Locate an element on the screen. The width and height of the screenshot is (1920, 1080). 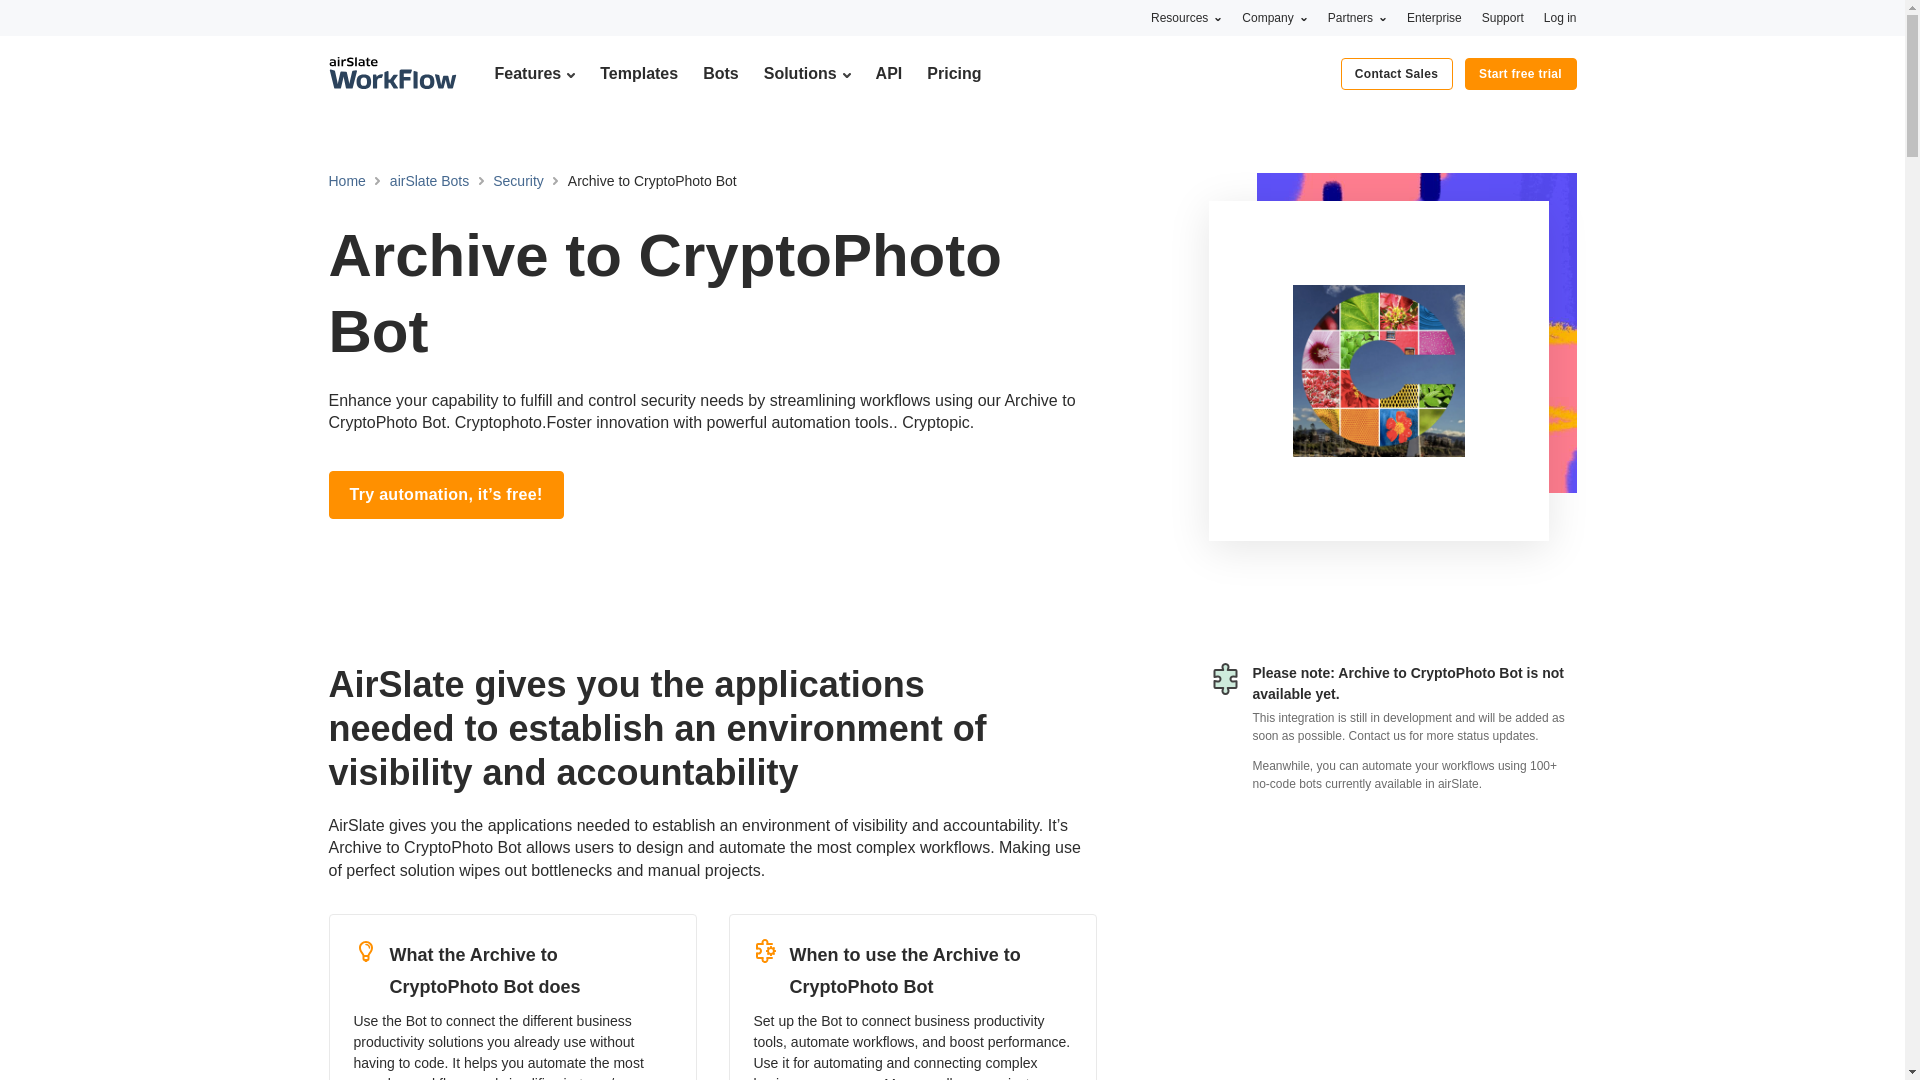
Log in is located at coordinates (1560, 17).